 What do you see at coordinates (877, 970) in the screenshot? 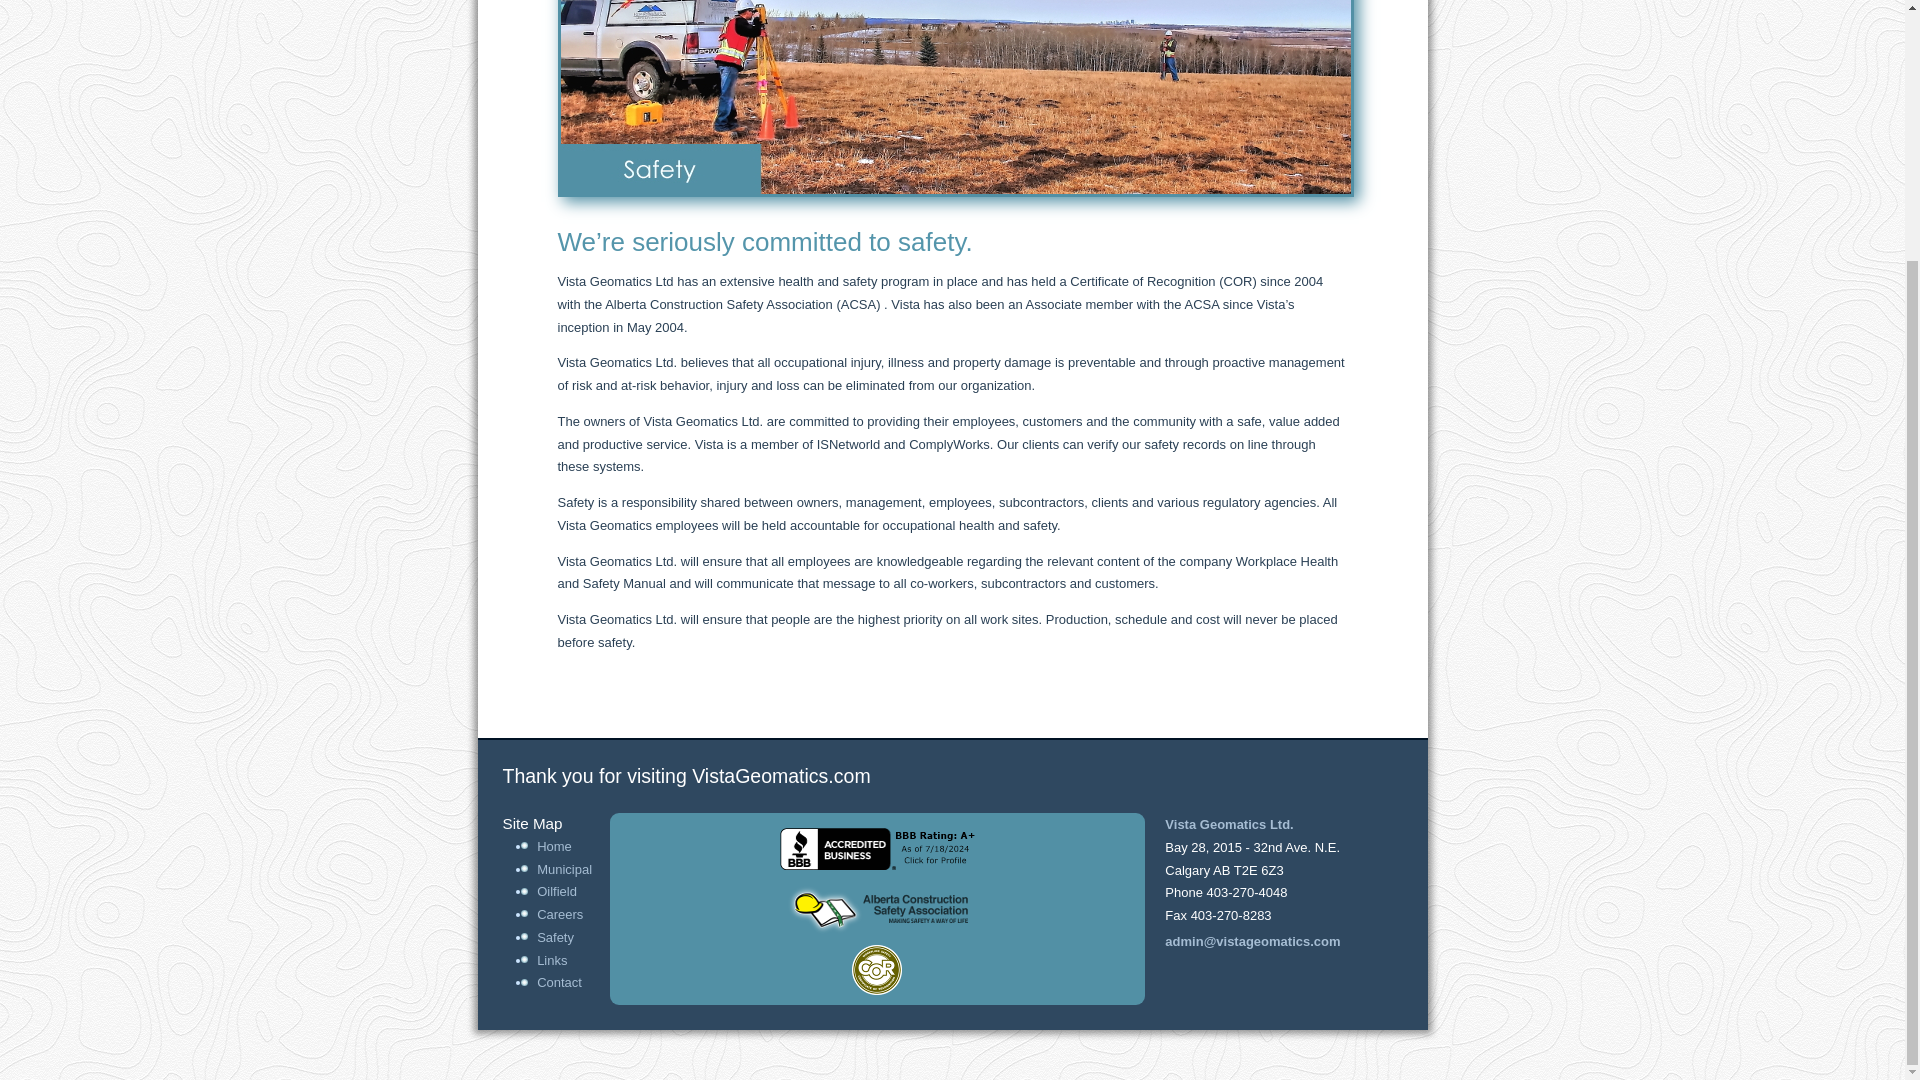
I see `Certificate of Recognition` at bounding box center [877, 970].